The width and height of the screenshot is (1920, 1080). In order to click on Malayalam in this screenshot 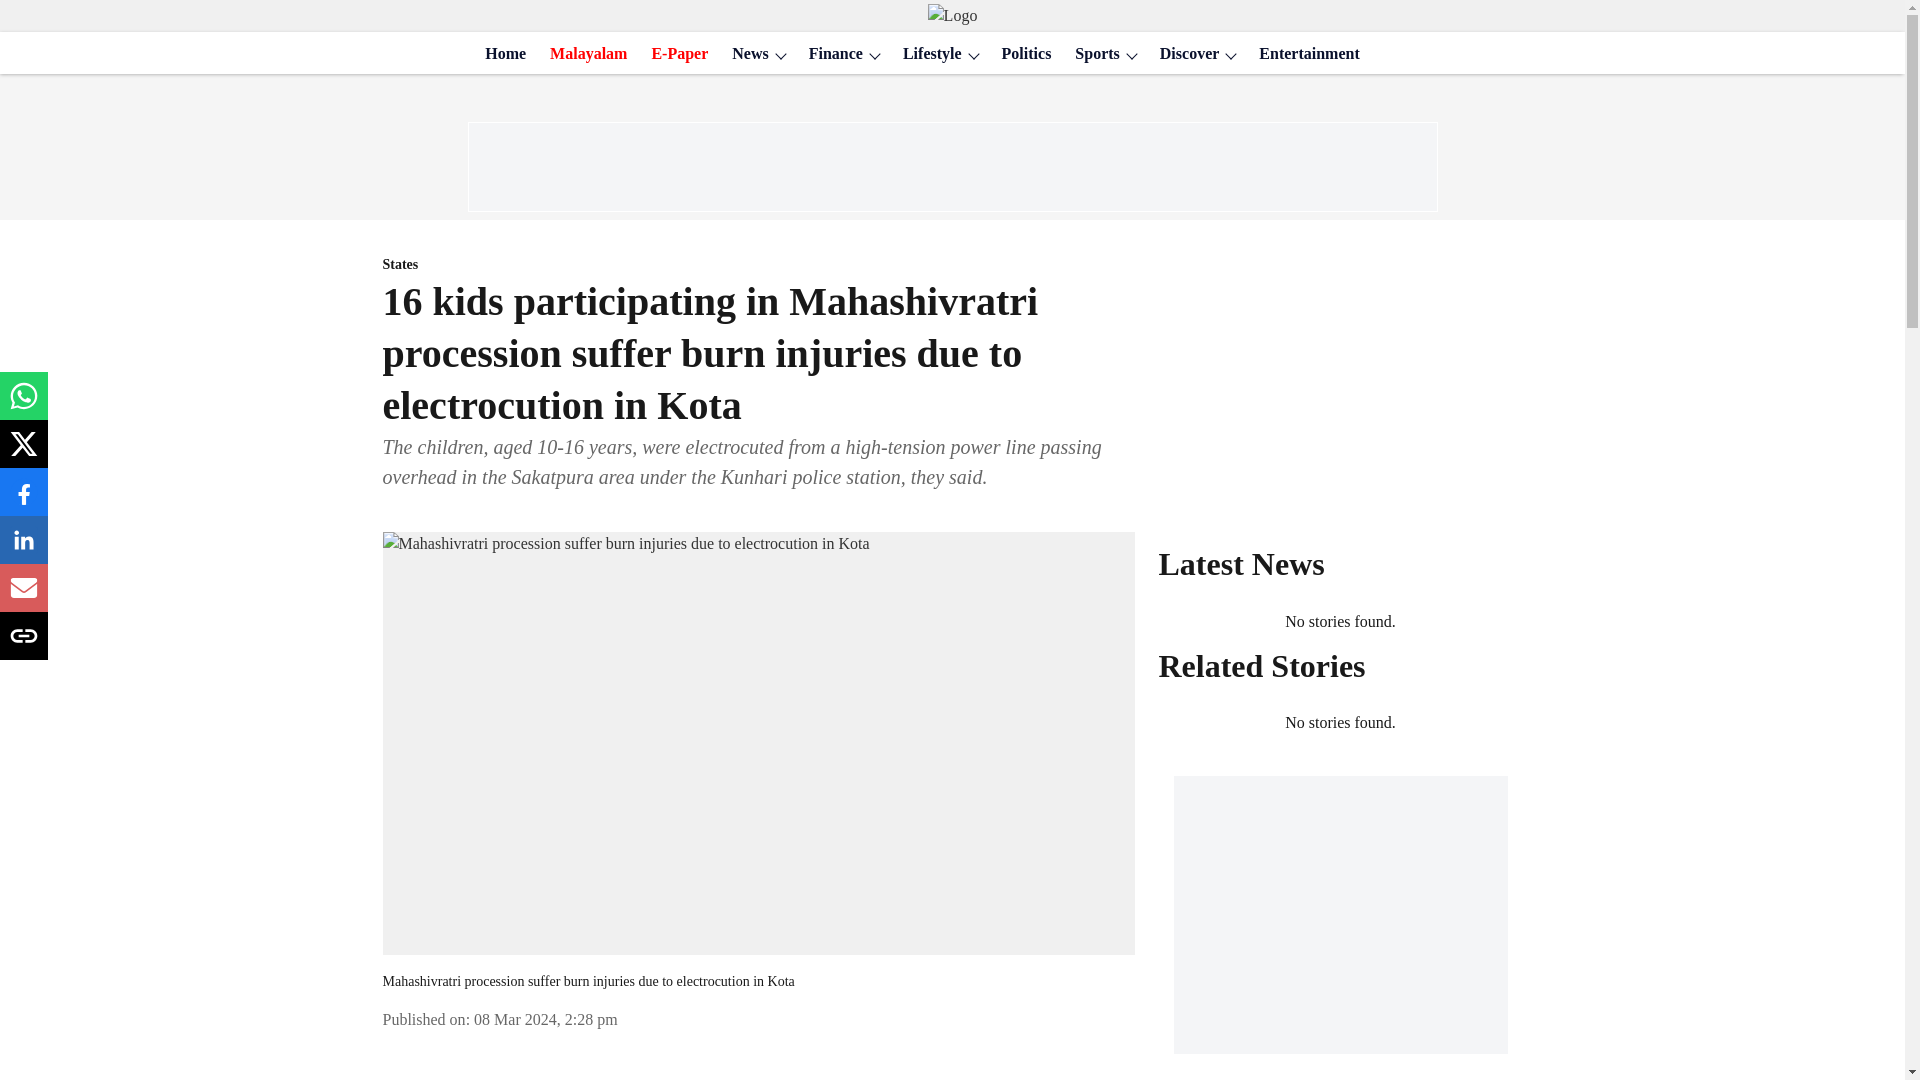, I will do `click(582, 54)`.